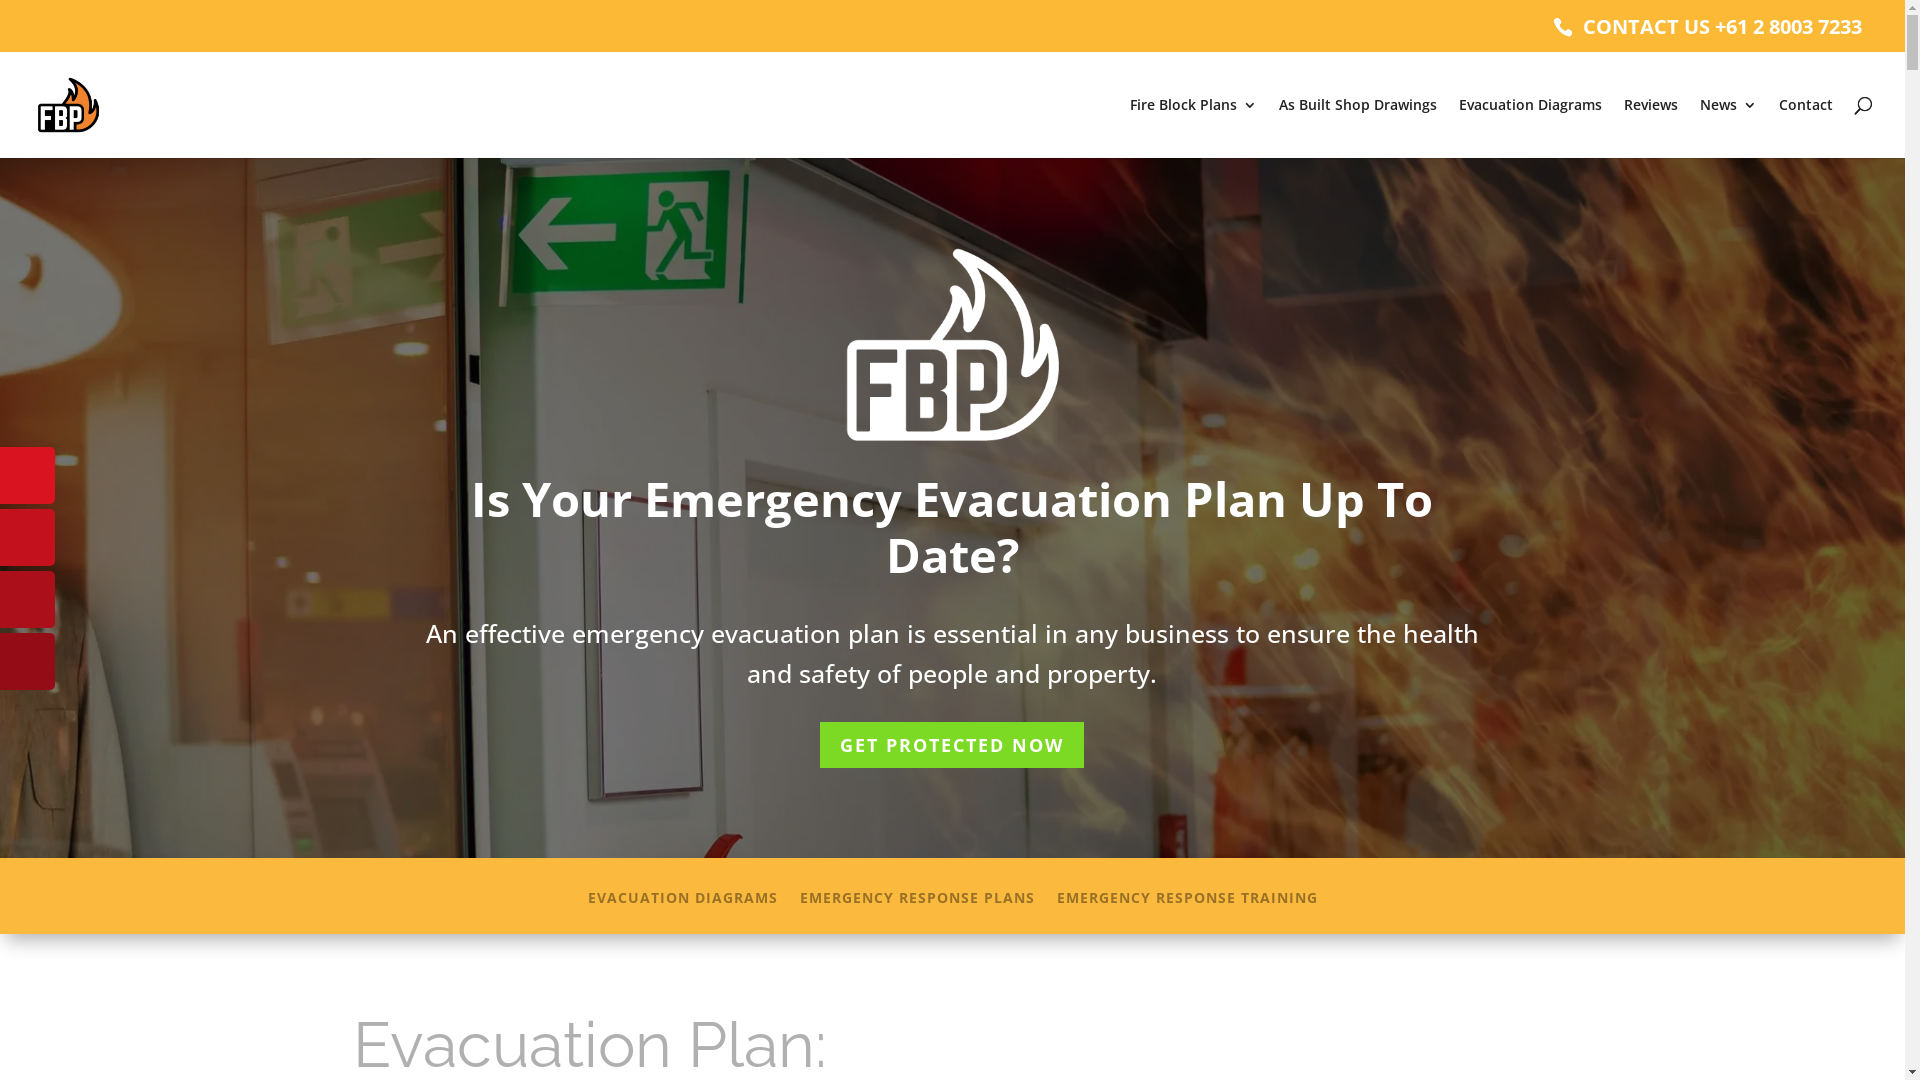 This screenshot has width=1920, height=1080. Describe the element at coordinates (1224, 56) in the screenshot. I see `Contact` at that location.